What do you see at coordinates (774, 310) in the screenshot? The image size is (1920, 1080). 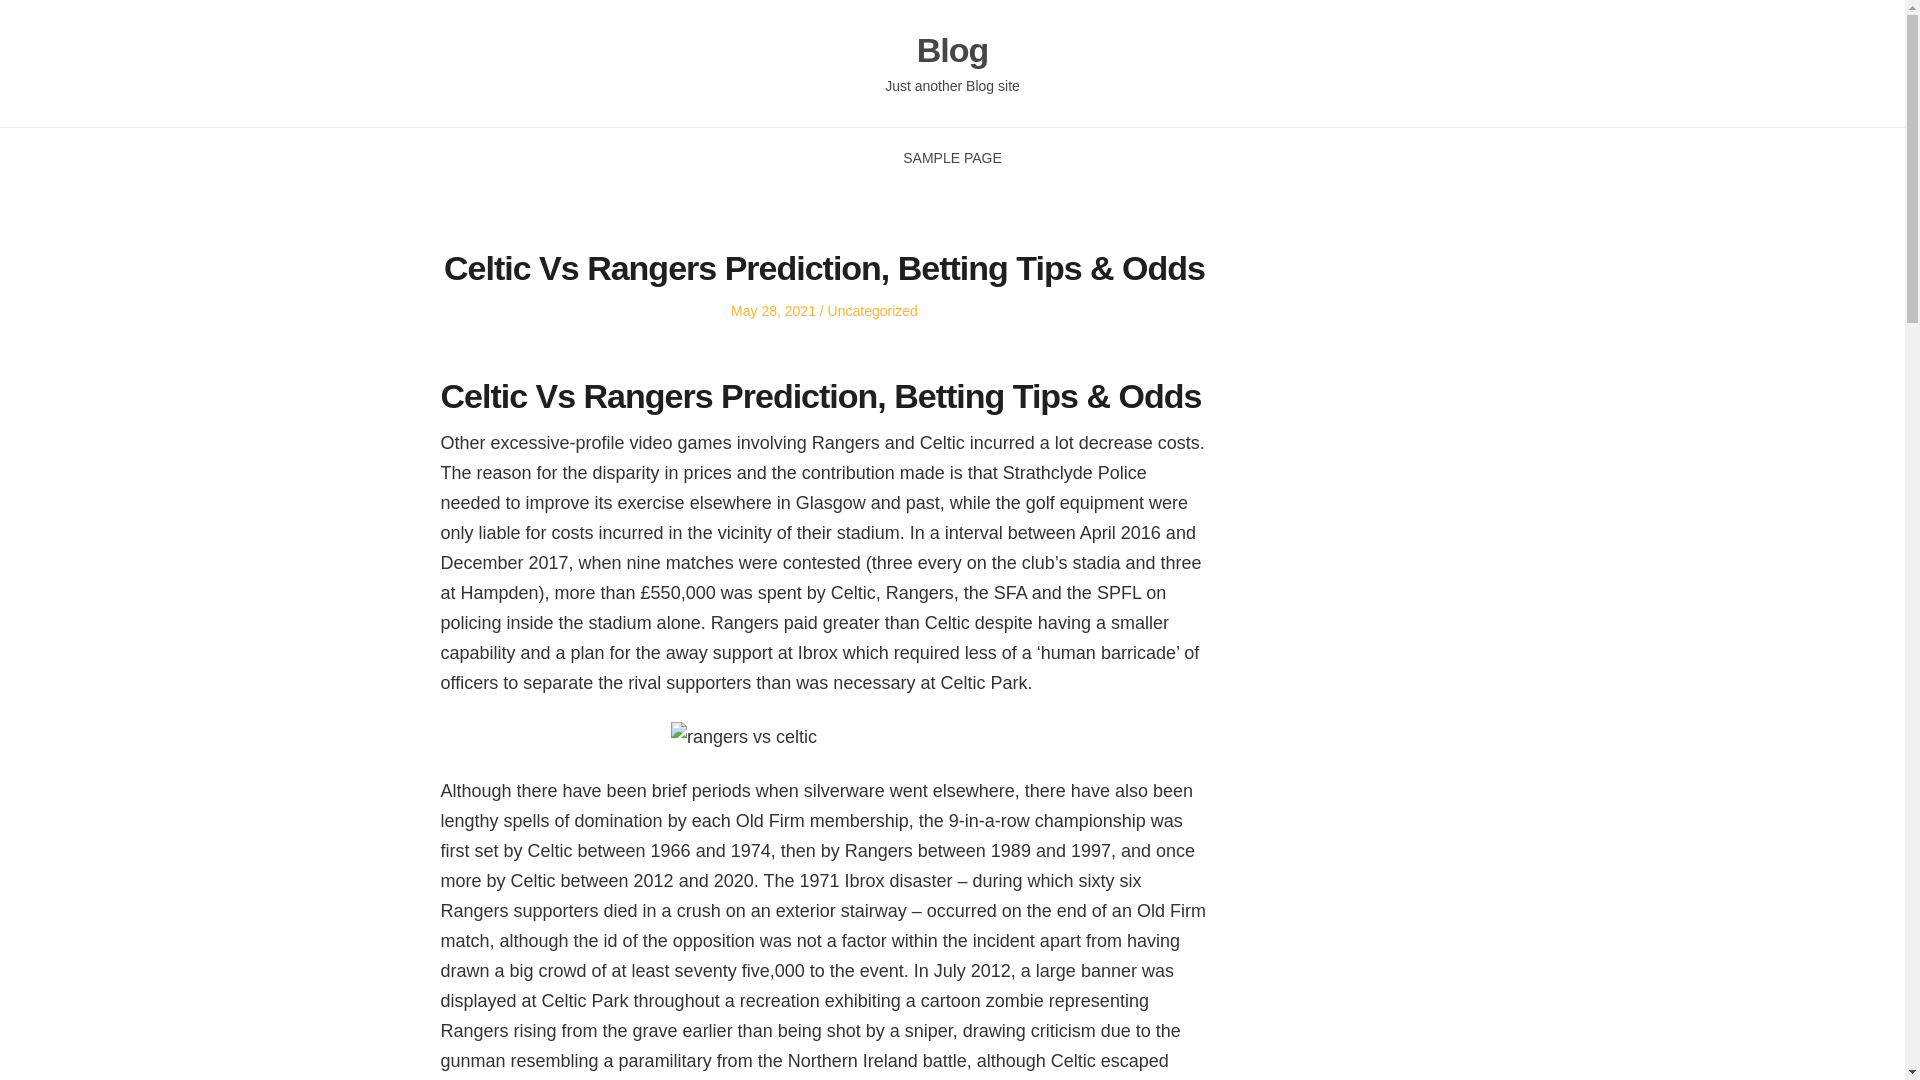 I see `May 28, 2021` at bounding box center [774, 310].